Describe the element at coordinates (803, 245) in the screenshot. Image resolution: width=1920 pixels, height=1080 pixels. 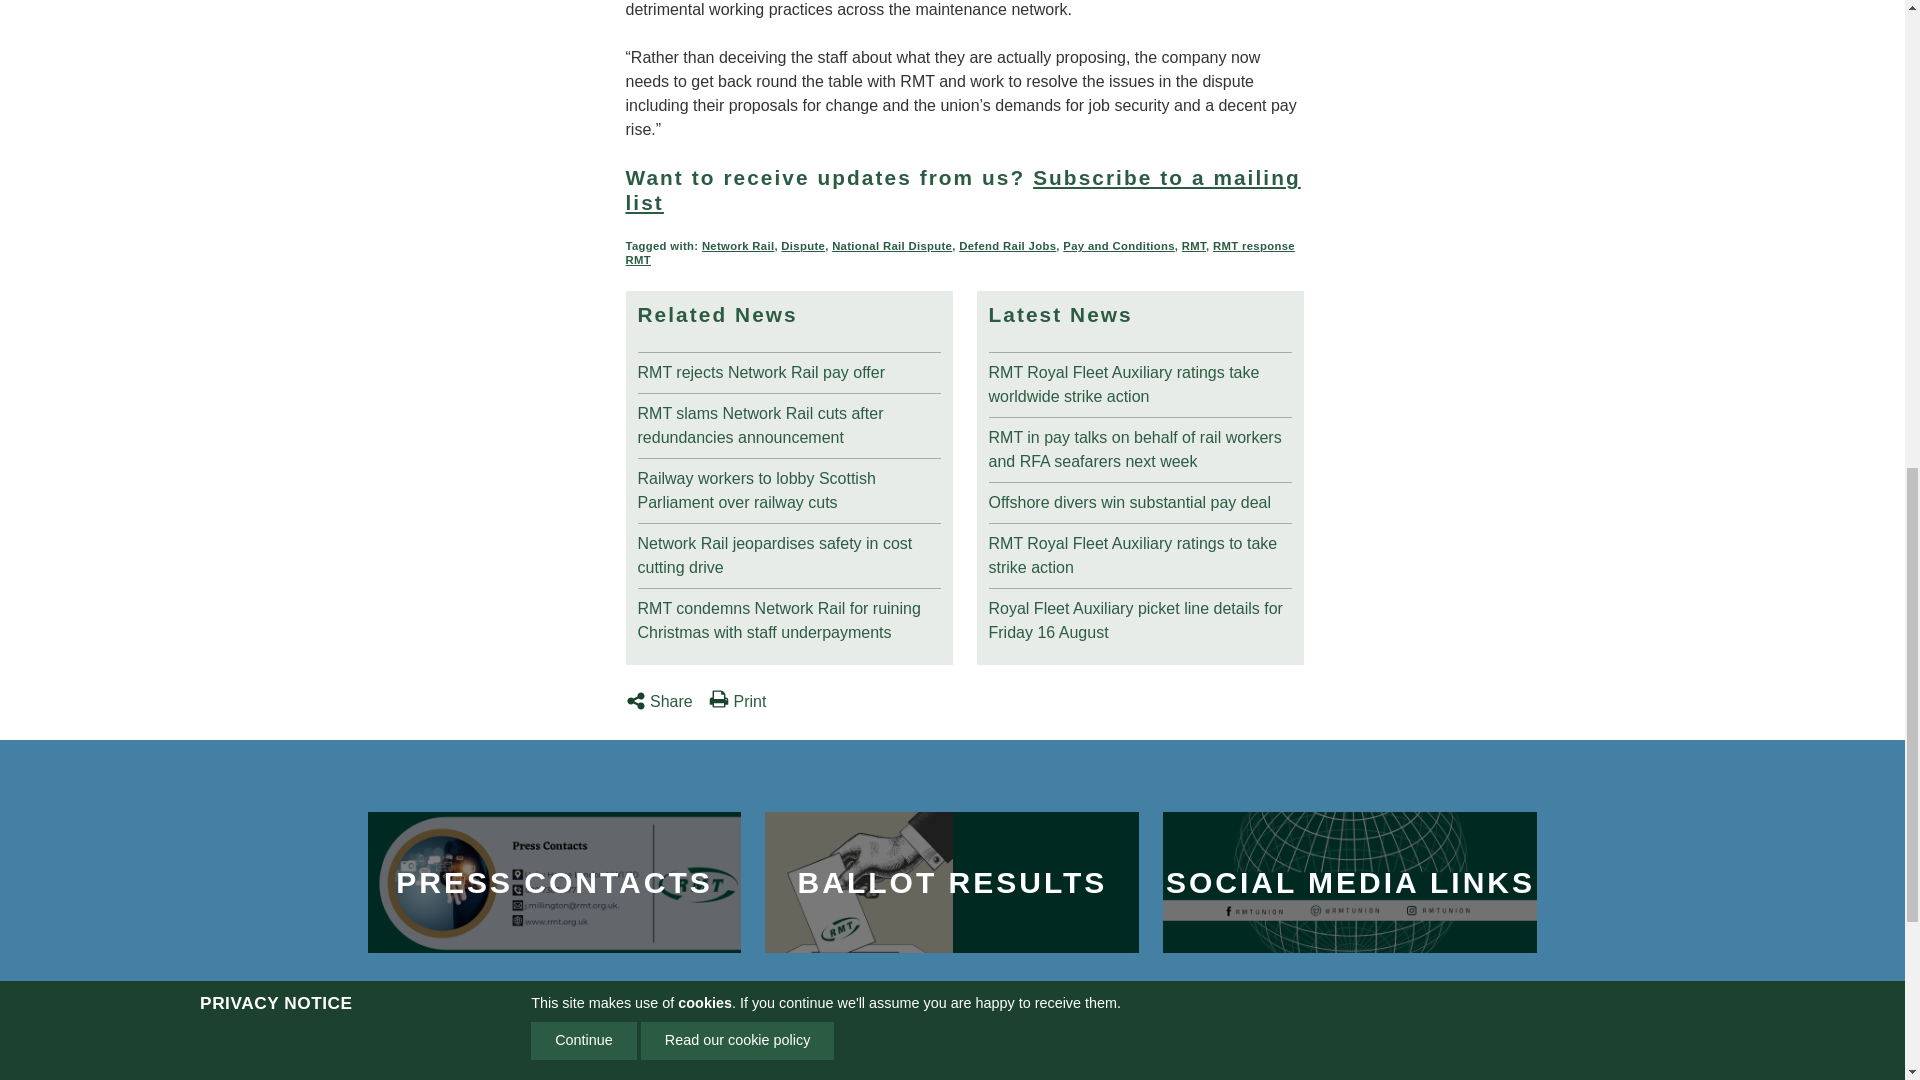
I see `Dispute` at that location.